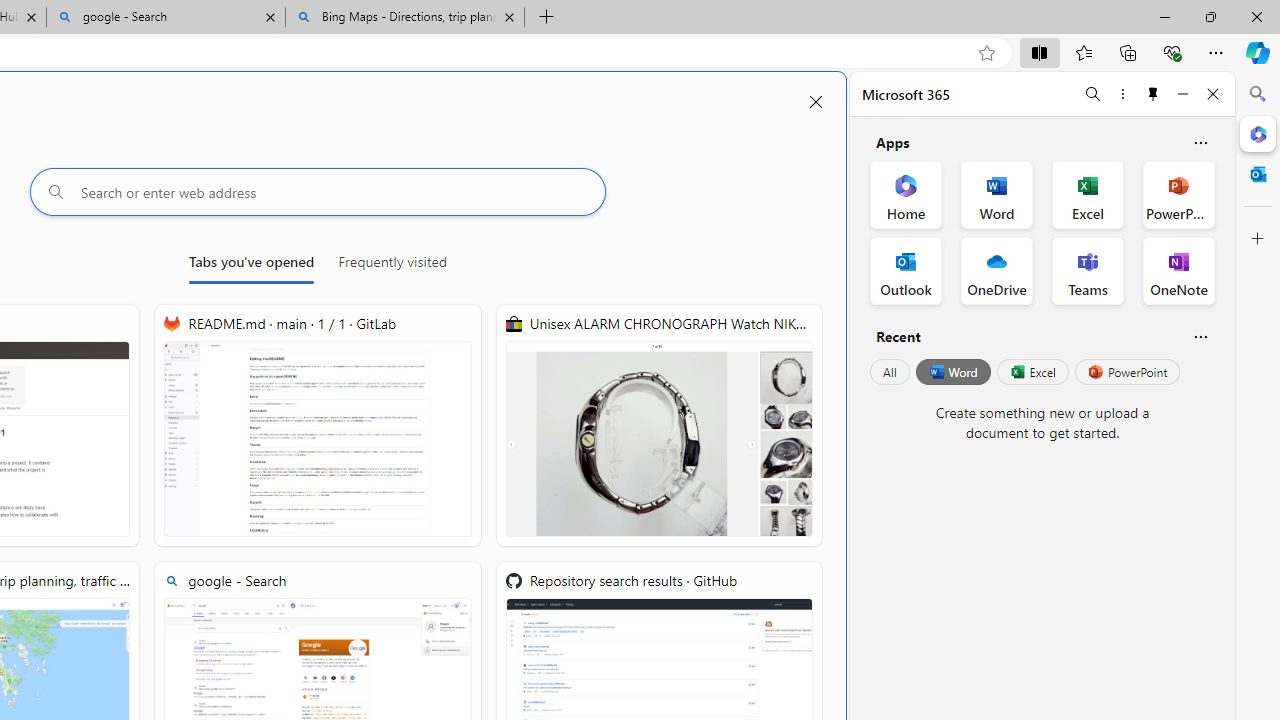 The width and height of the screenshot is (1280, 720). Describe the element at coordinates (1153, 94) in the screenshot. I see `Unpin side pane` at that location.